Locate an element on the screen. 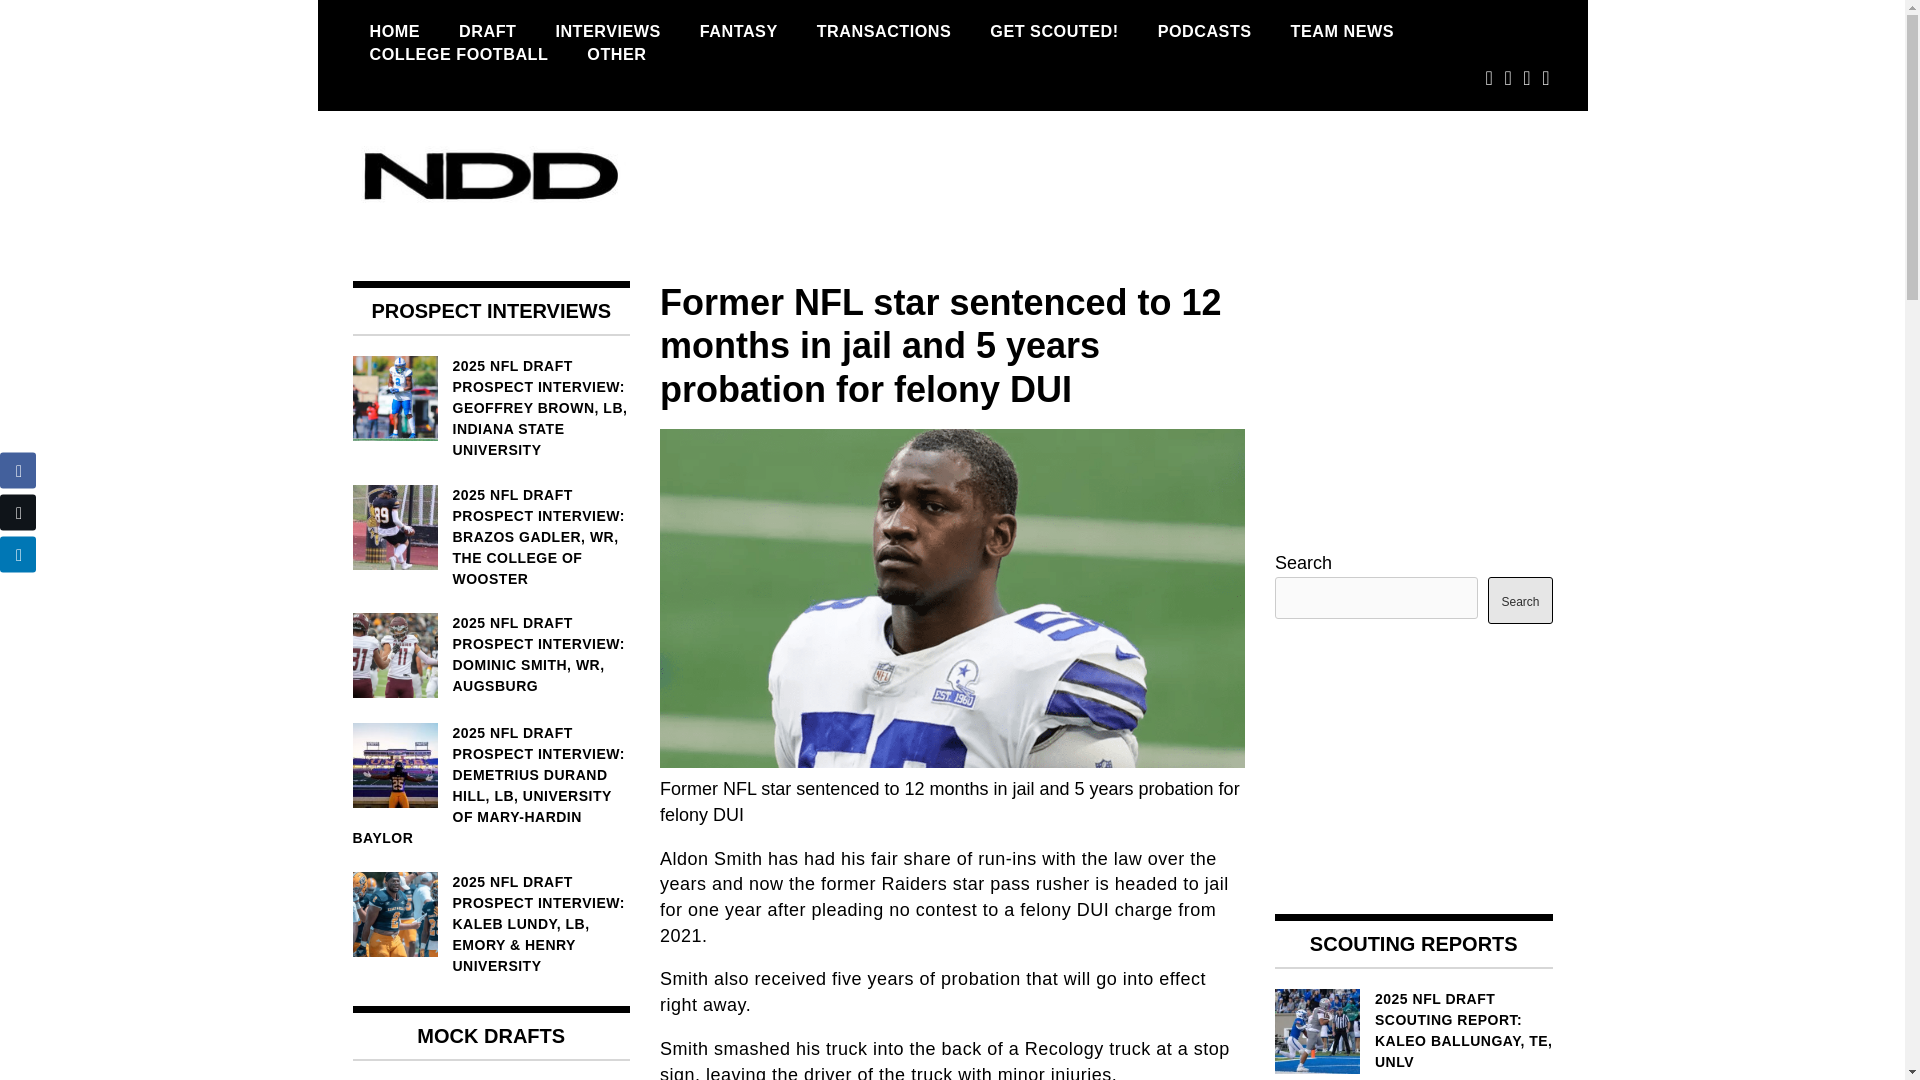 Image resolution: width=1920 pixels, height=1080 pixels. TRANSACTIONS is located at coordinates (884, 31).